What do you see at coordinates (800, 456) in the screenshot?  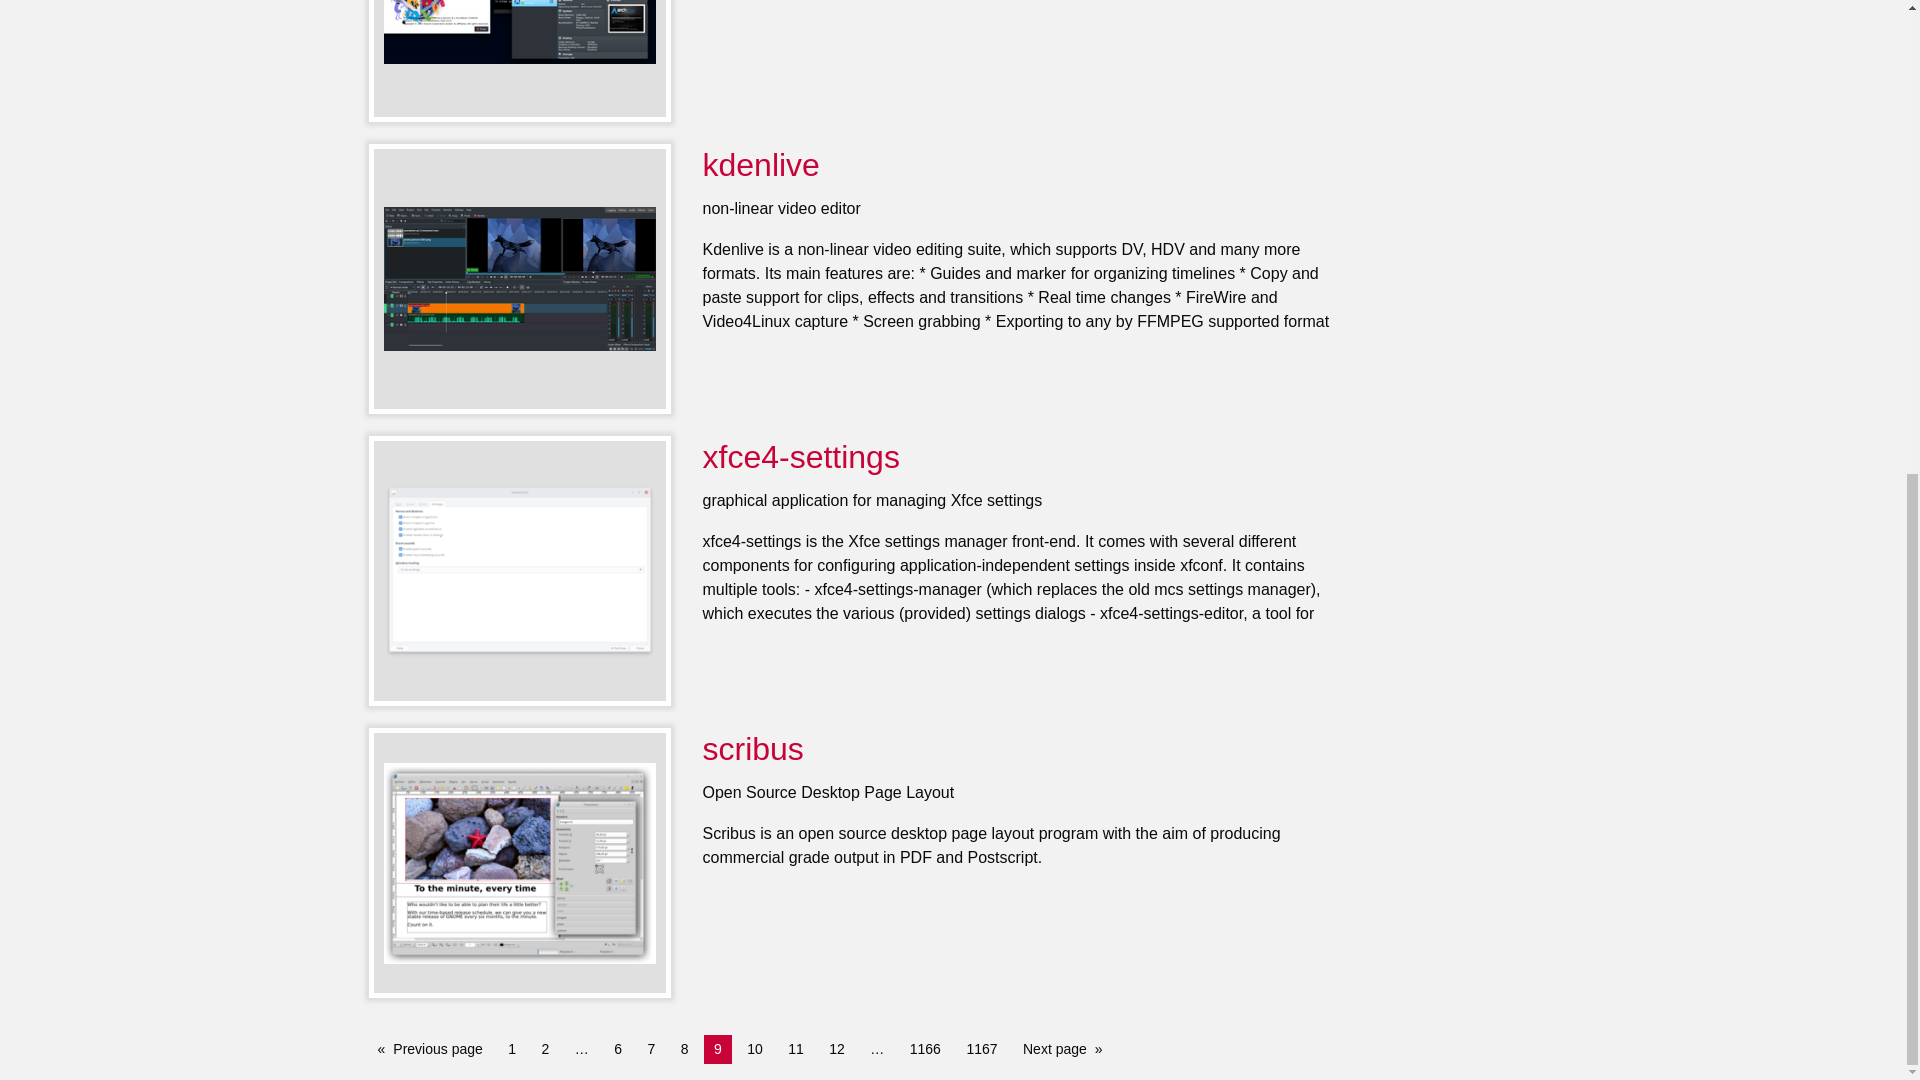 I see `xfce4-settings` at bounding box center [800, 456].